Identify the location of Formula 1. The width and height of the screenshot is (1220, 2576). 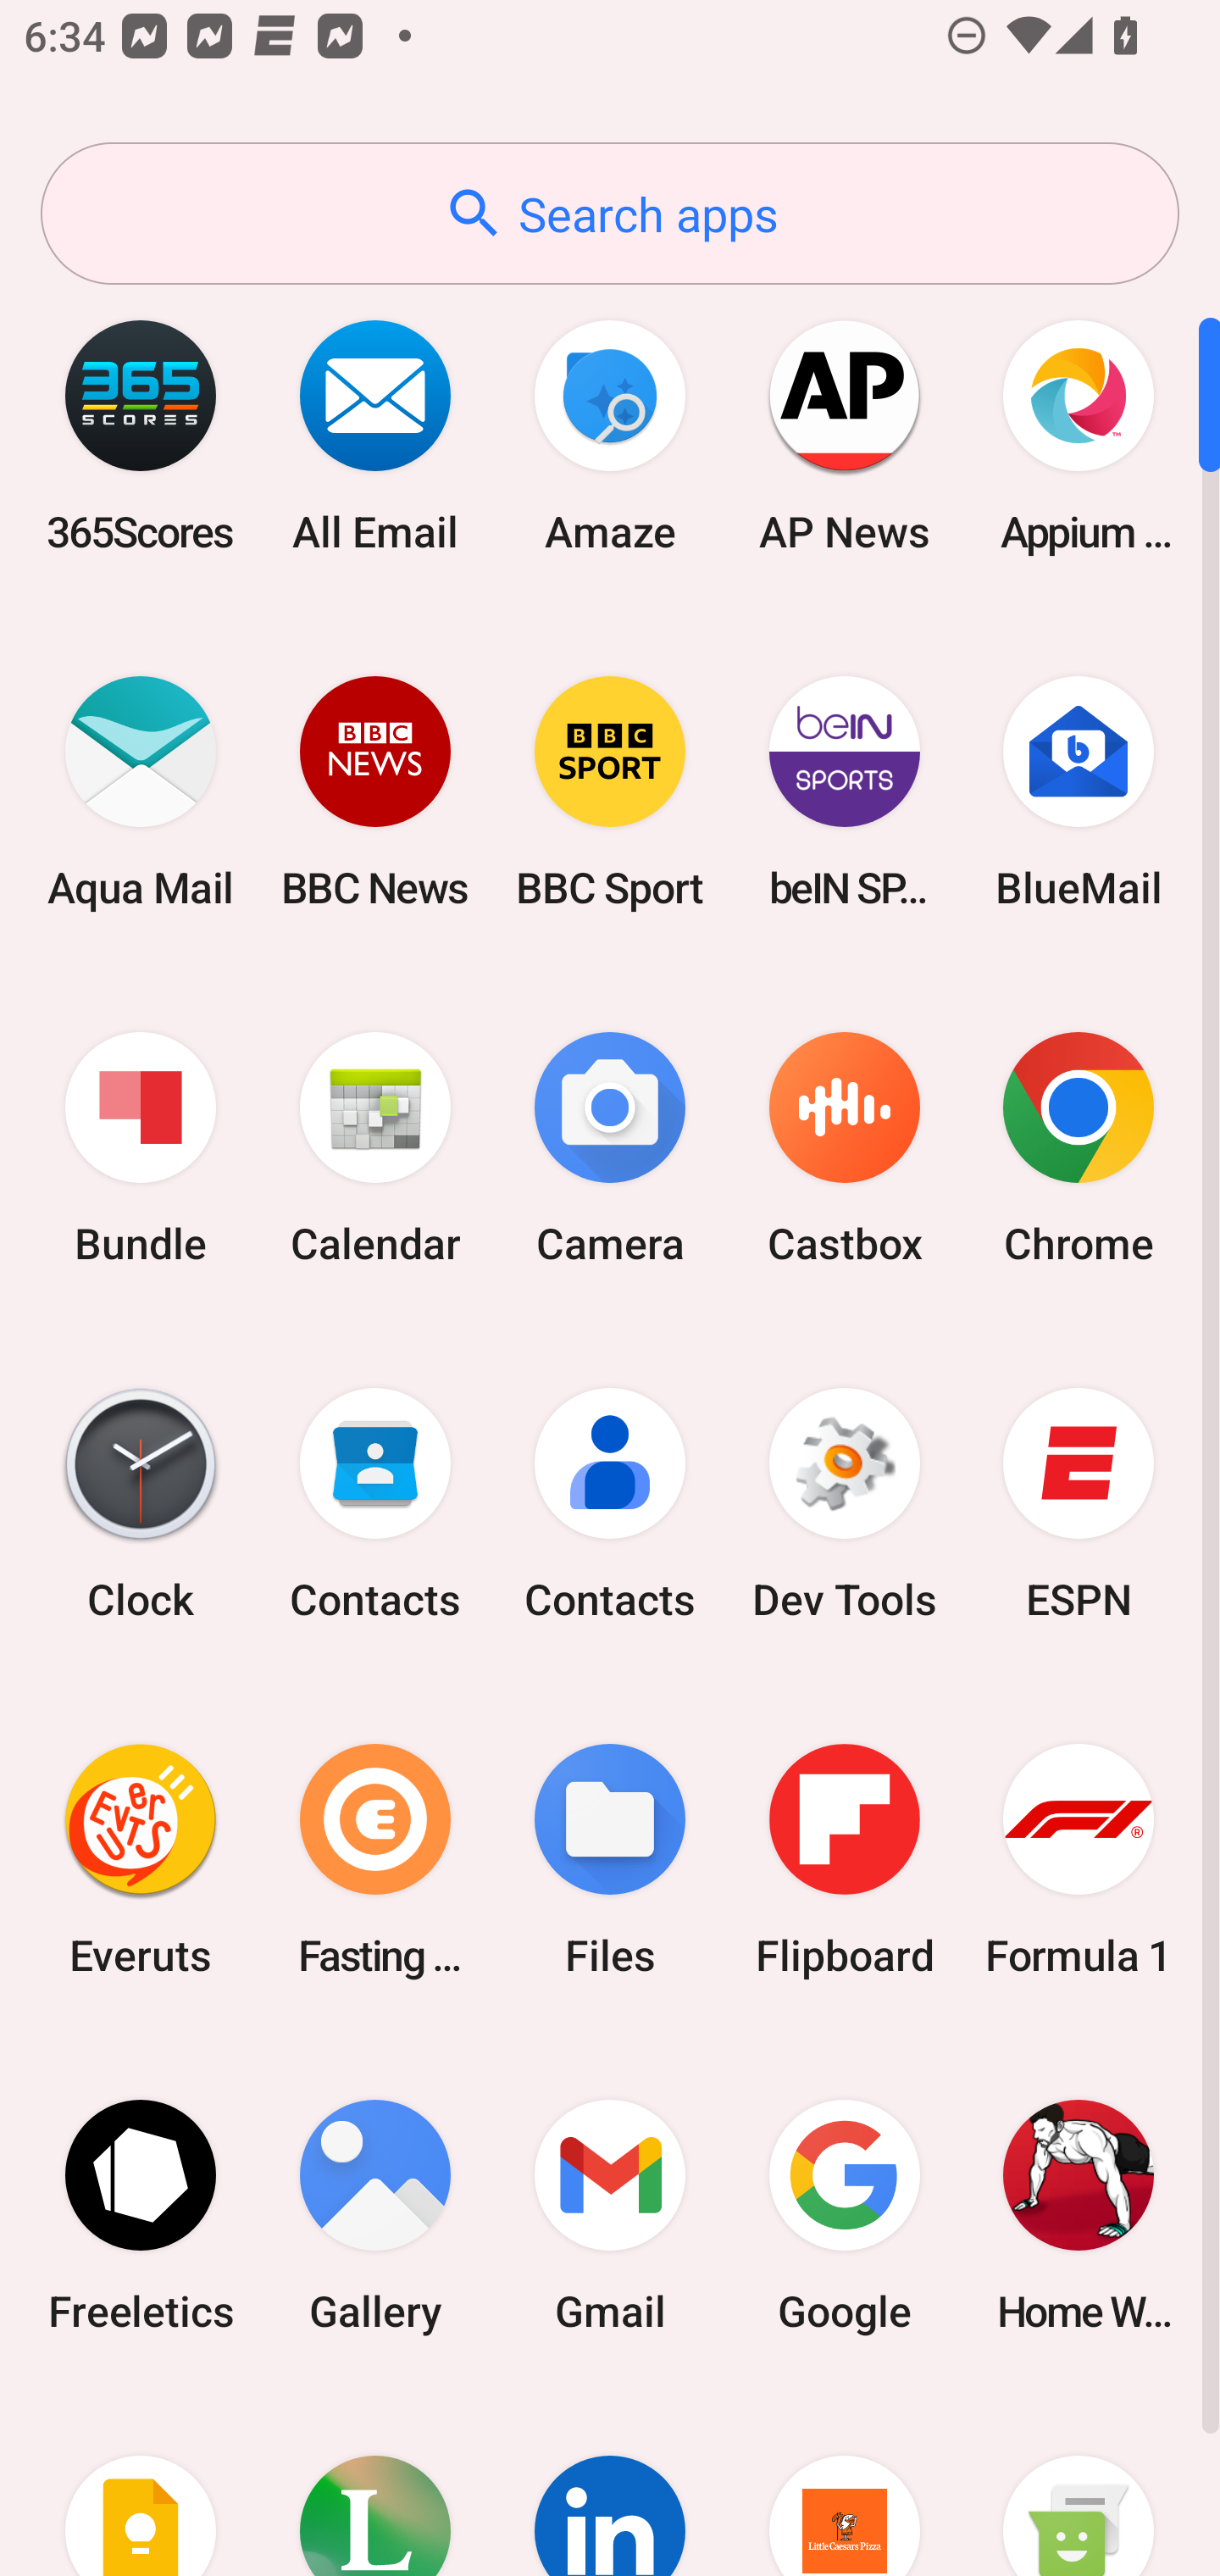
(1079, 1859).